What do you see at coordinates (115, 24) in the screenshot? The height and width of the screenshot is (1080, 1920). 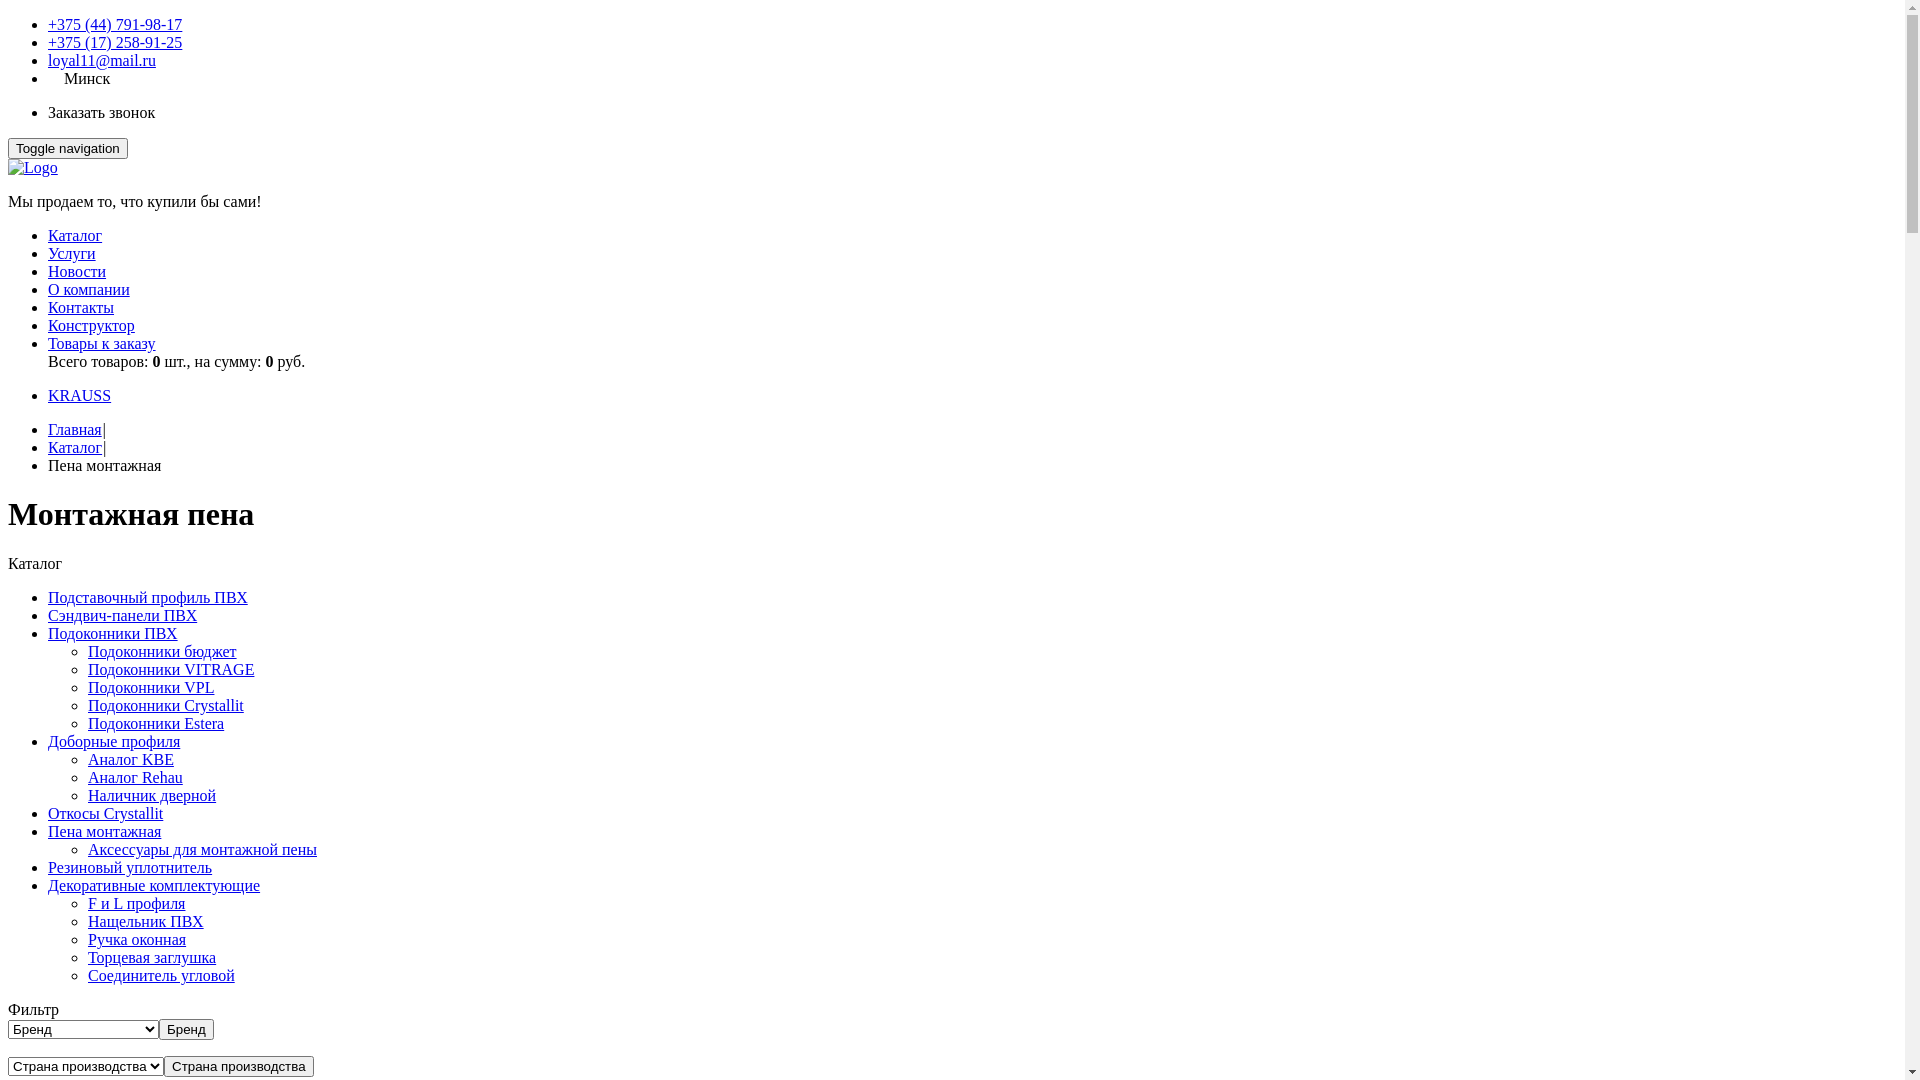 I see `+375 (44) 791-98-17` at bounding box center [115, 24].